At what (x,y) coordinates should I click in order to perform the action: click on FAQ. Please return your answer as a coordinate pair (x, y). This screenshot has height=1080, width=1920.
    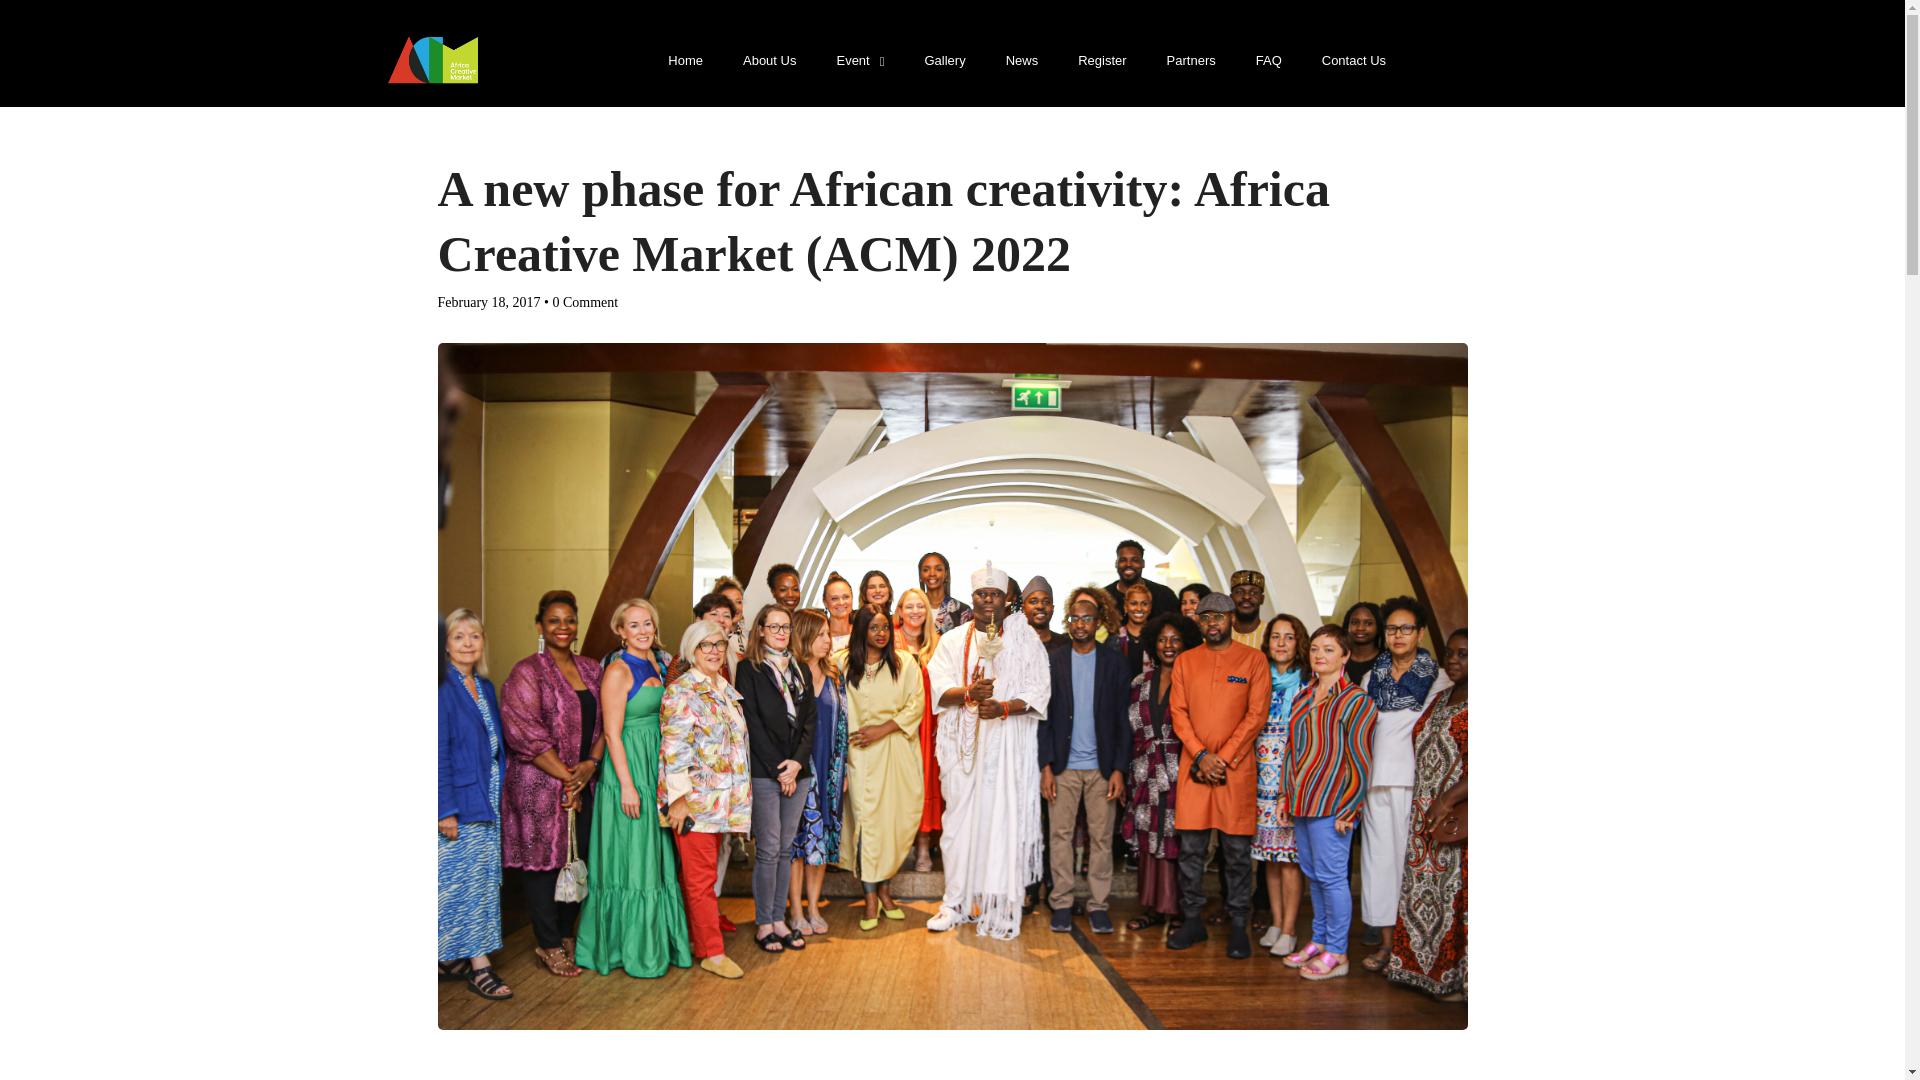
    Looking at the image, I should click on (1268, 61).